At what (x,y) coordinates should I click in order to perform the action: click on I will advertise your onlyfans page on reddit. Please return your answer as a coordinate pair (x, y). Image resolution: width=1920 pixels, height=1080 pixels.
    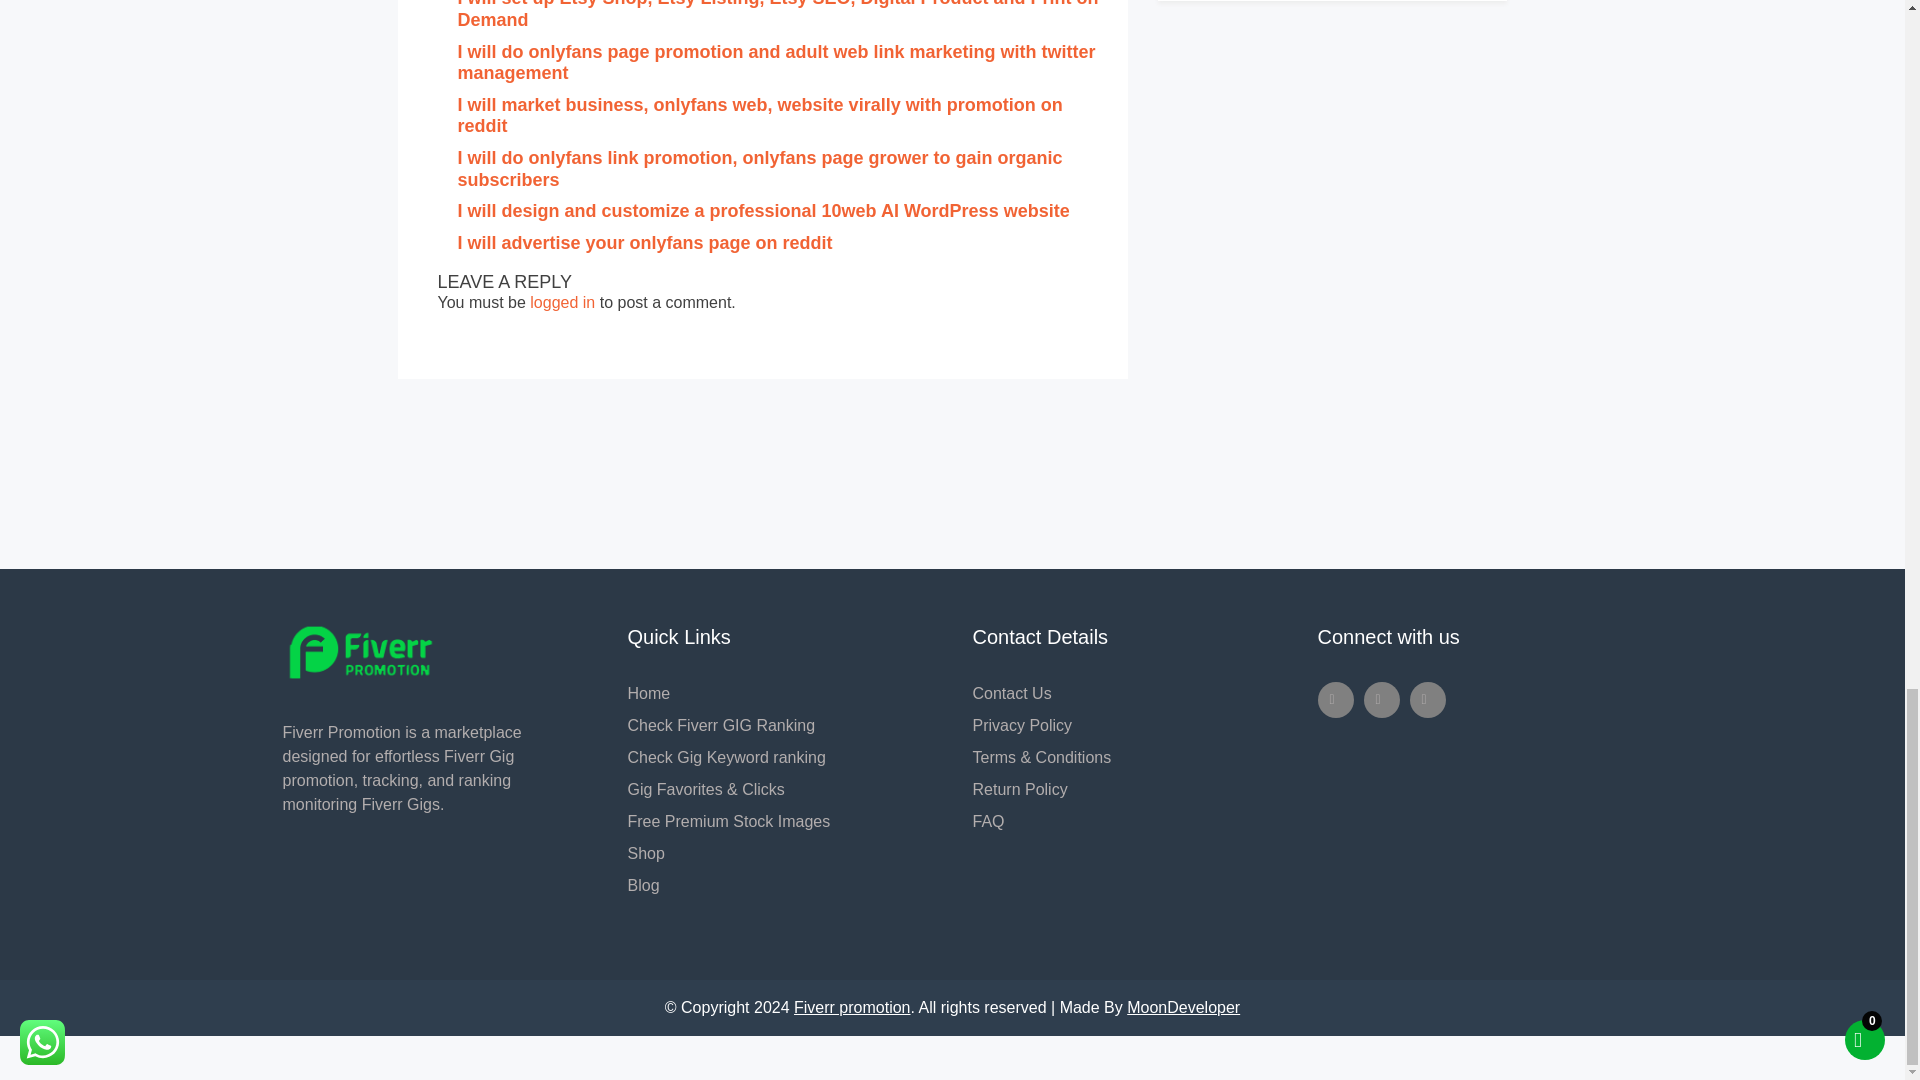
    Looking at the image, I should click on (646, 242).